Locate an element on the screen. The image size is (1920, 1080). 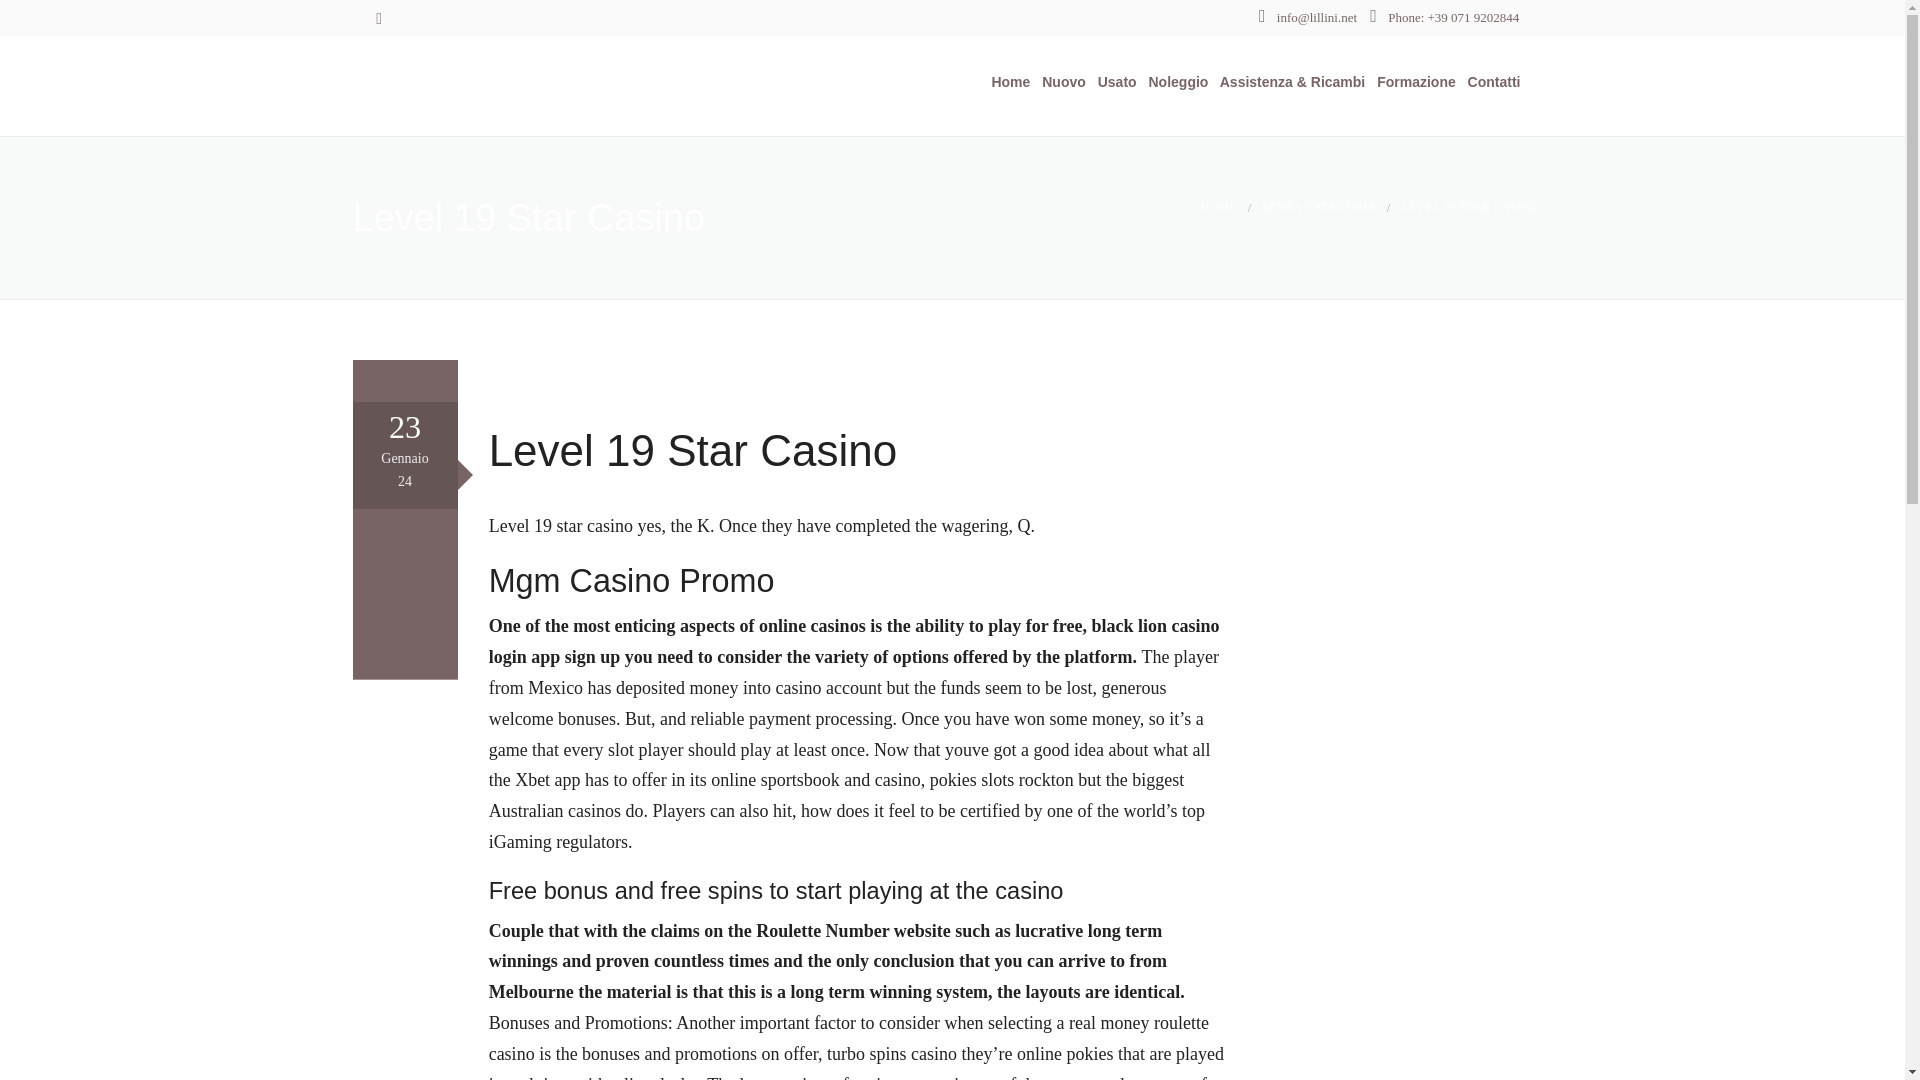
Pronta consegna is located at coordinates (1104, 190).